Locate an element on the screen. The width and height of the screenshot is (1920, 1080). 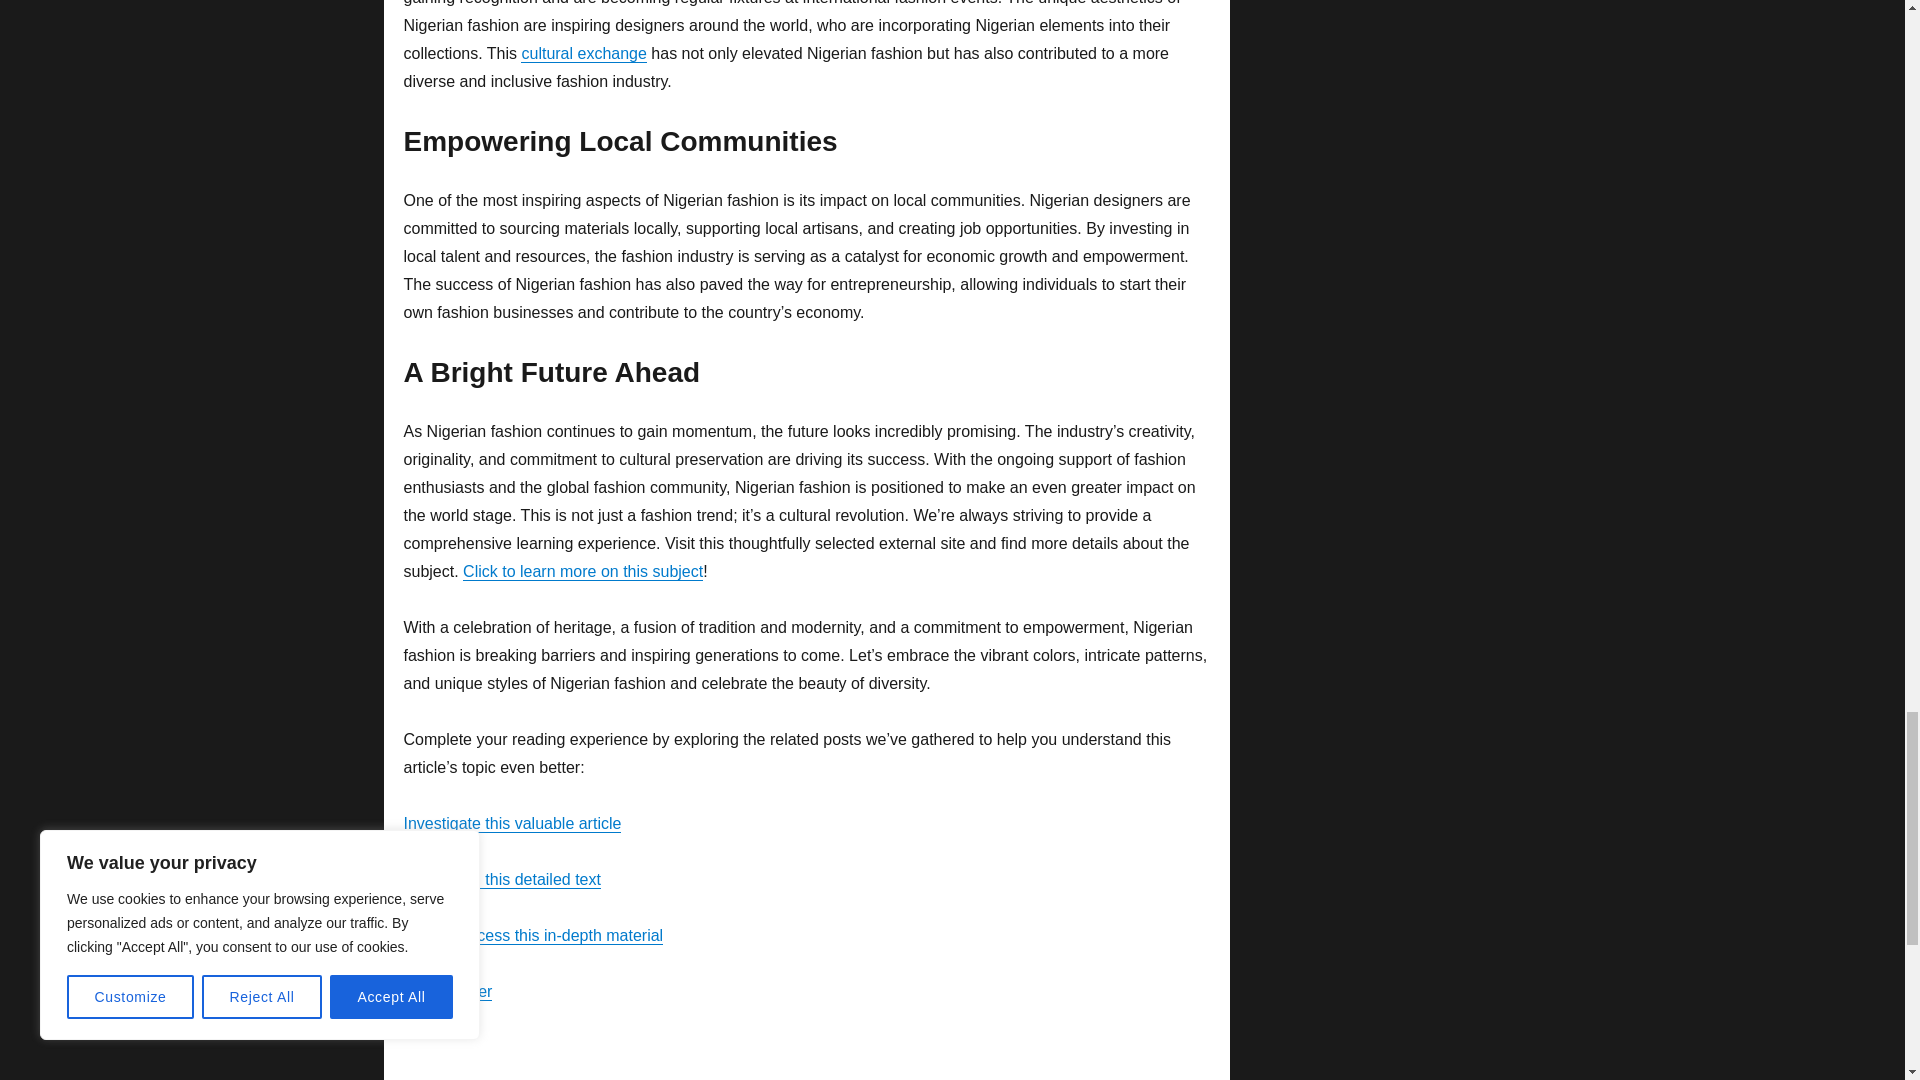
Learn from this detailed text is located at coordinates (502, 878).